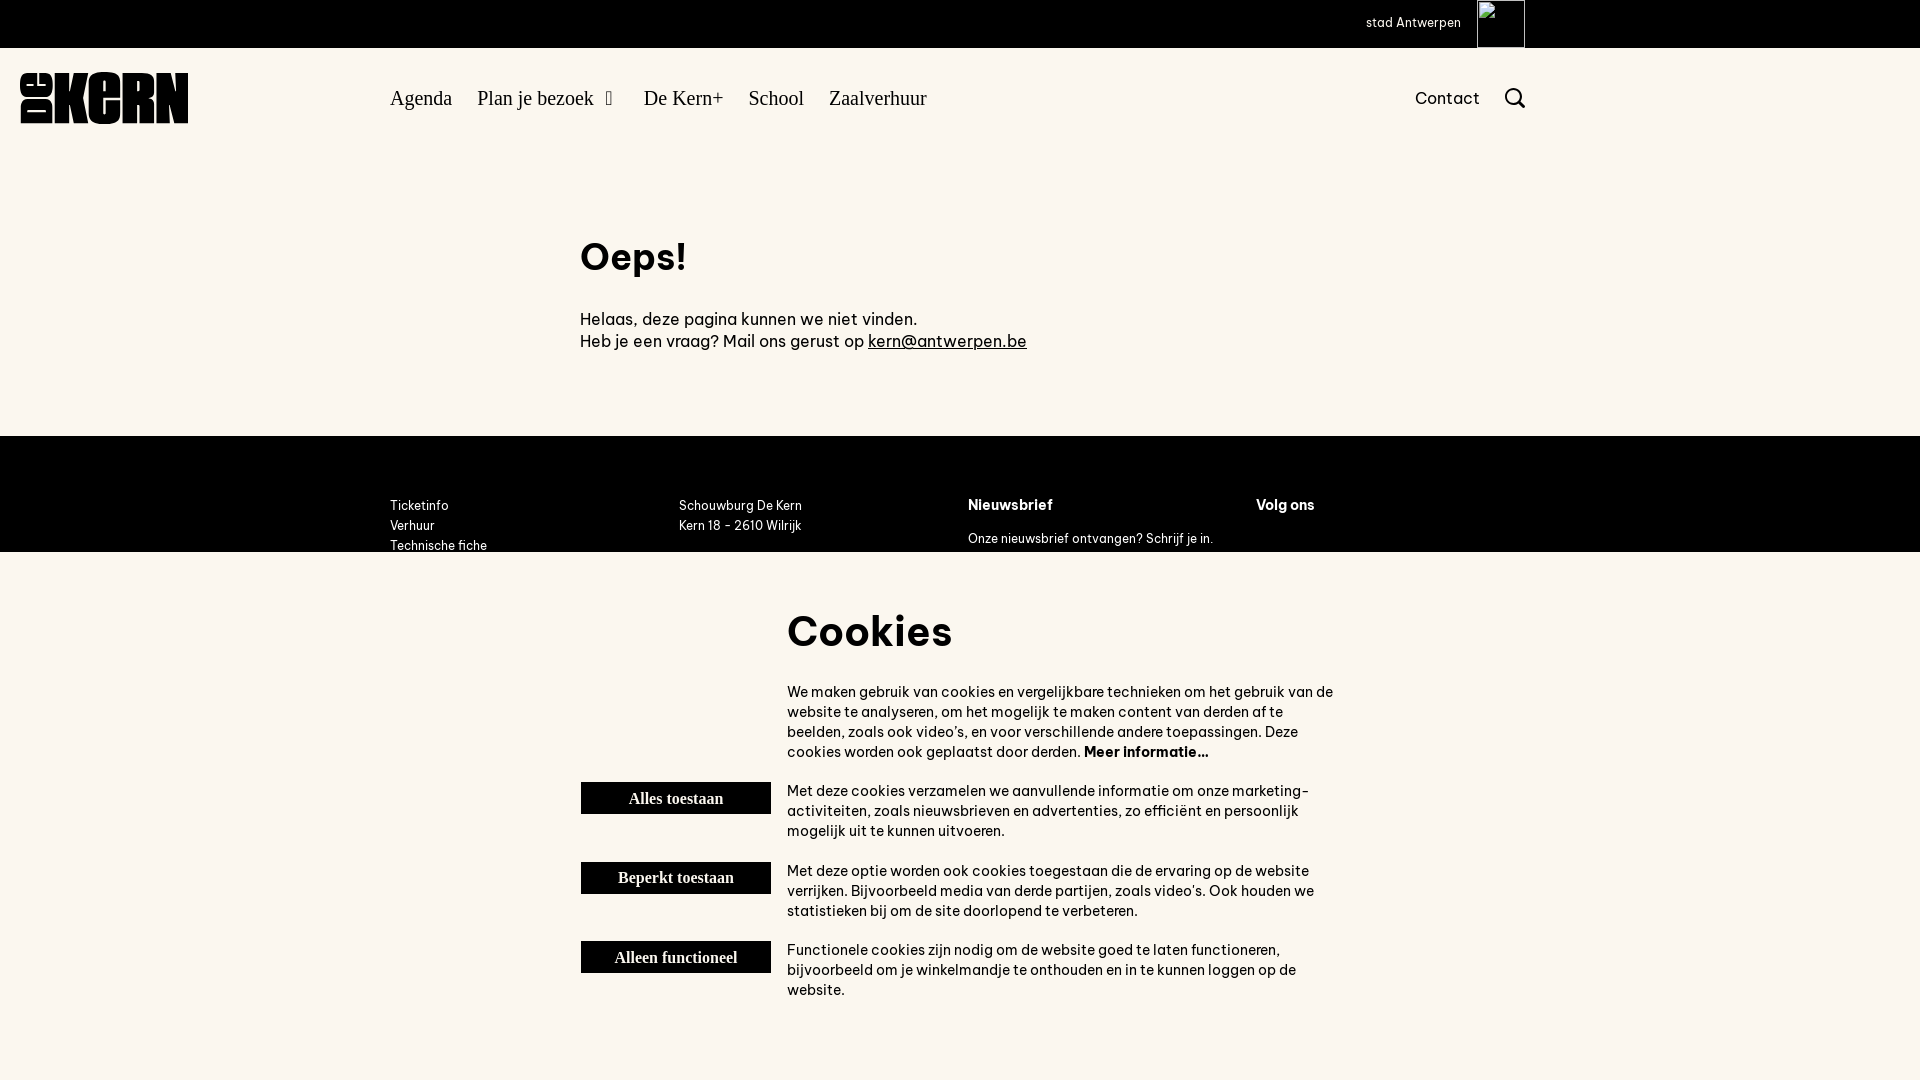  Describe the element at coordinates (438, 546) in the screenshot. I see `Technische fiche` at that location.